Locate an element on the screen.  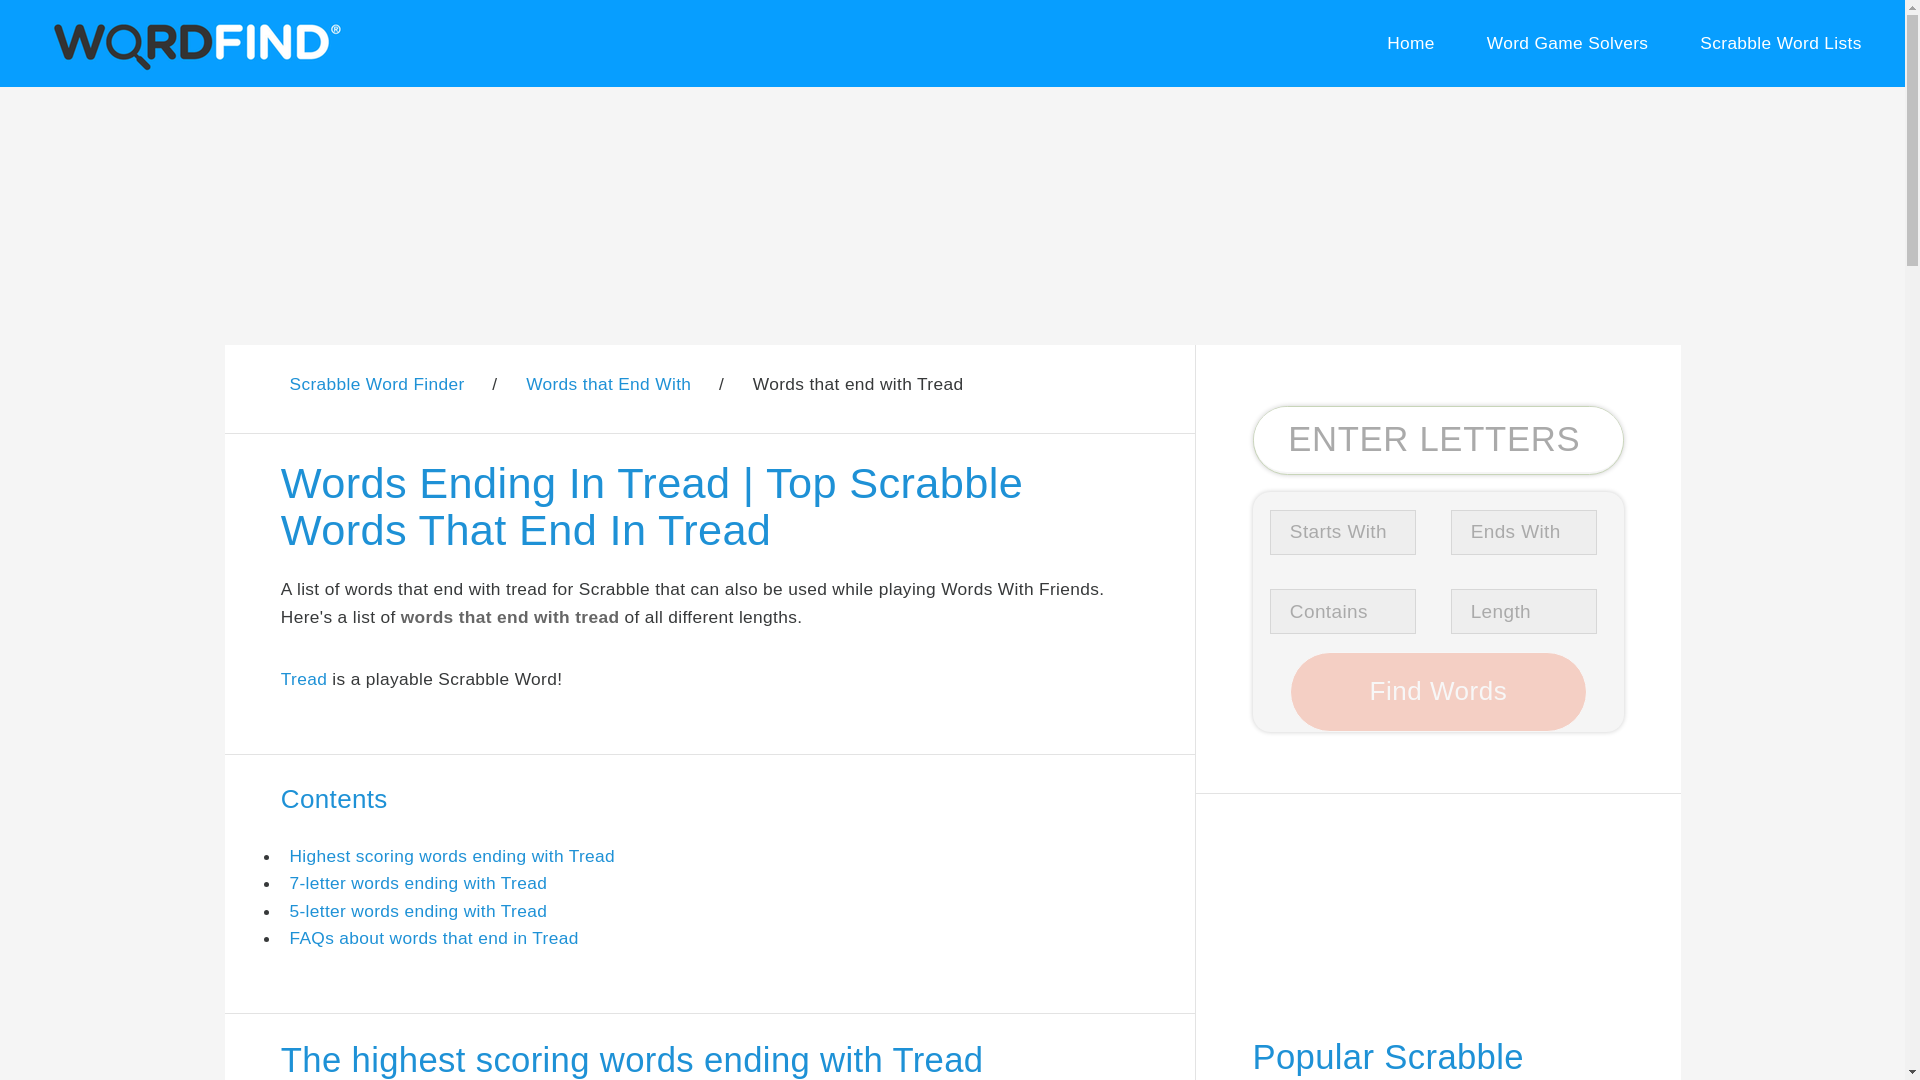
Word Game Solvers is located at coordinates (1566, 44).